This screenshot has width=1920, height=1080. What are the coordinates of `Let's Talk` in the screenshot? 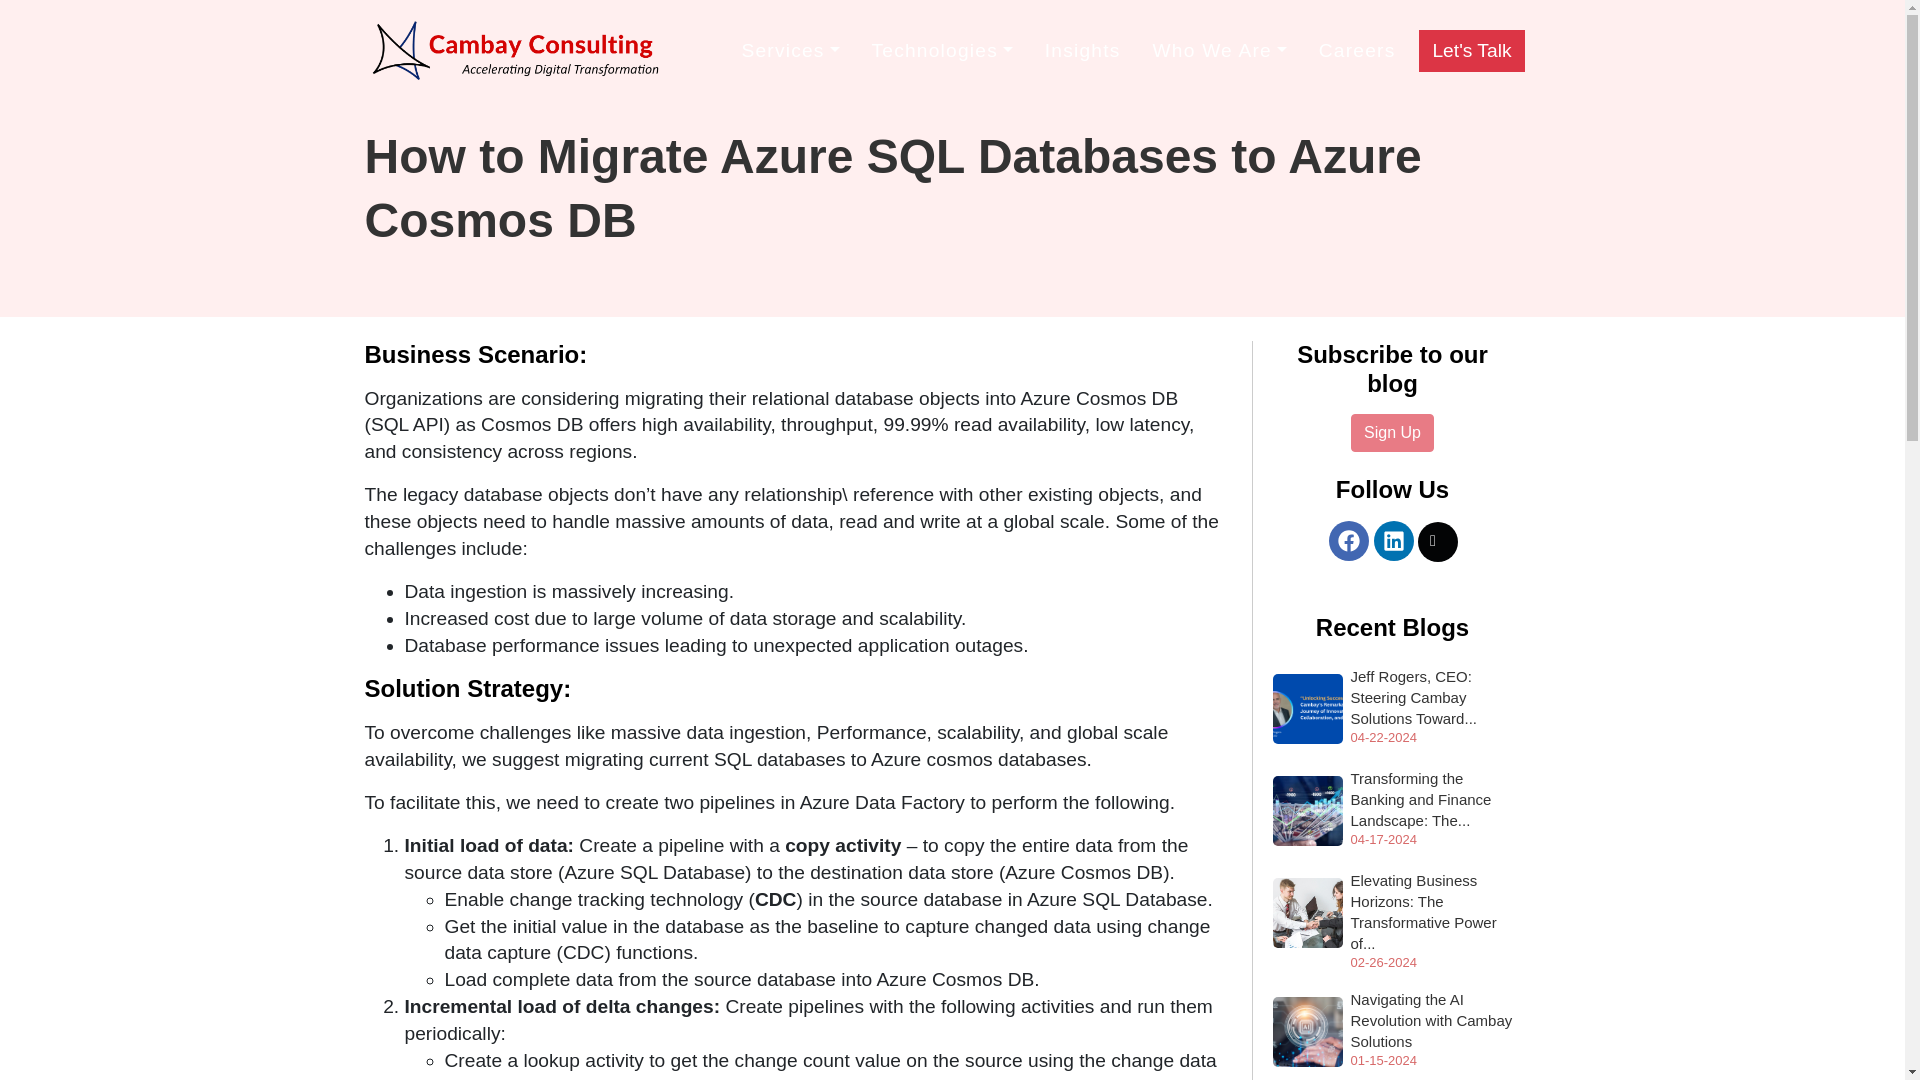 It's located at (1471, 52).